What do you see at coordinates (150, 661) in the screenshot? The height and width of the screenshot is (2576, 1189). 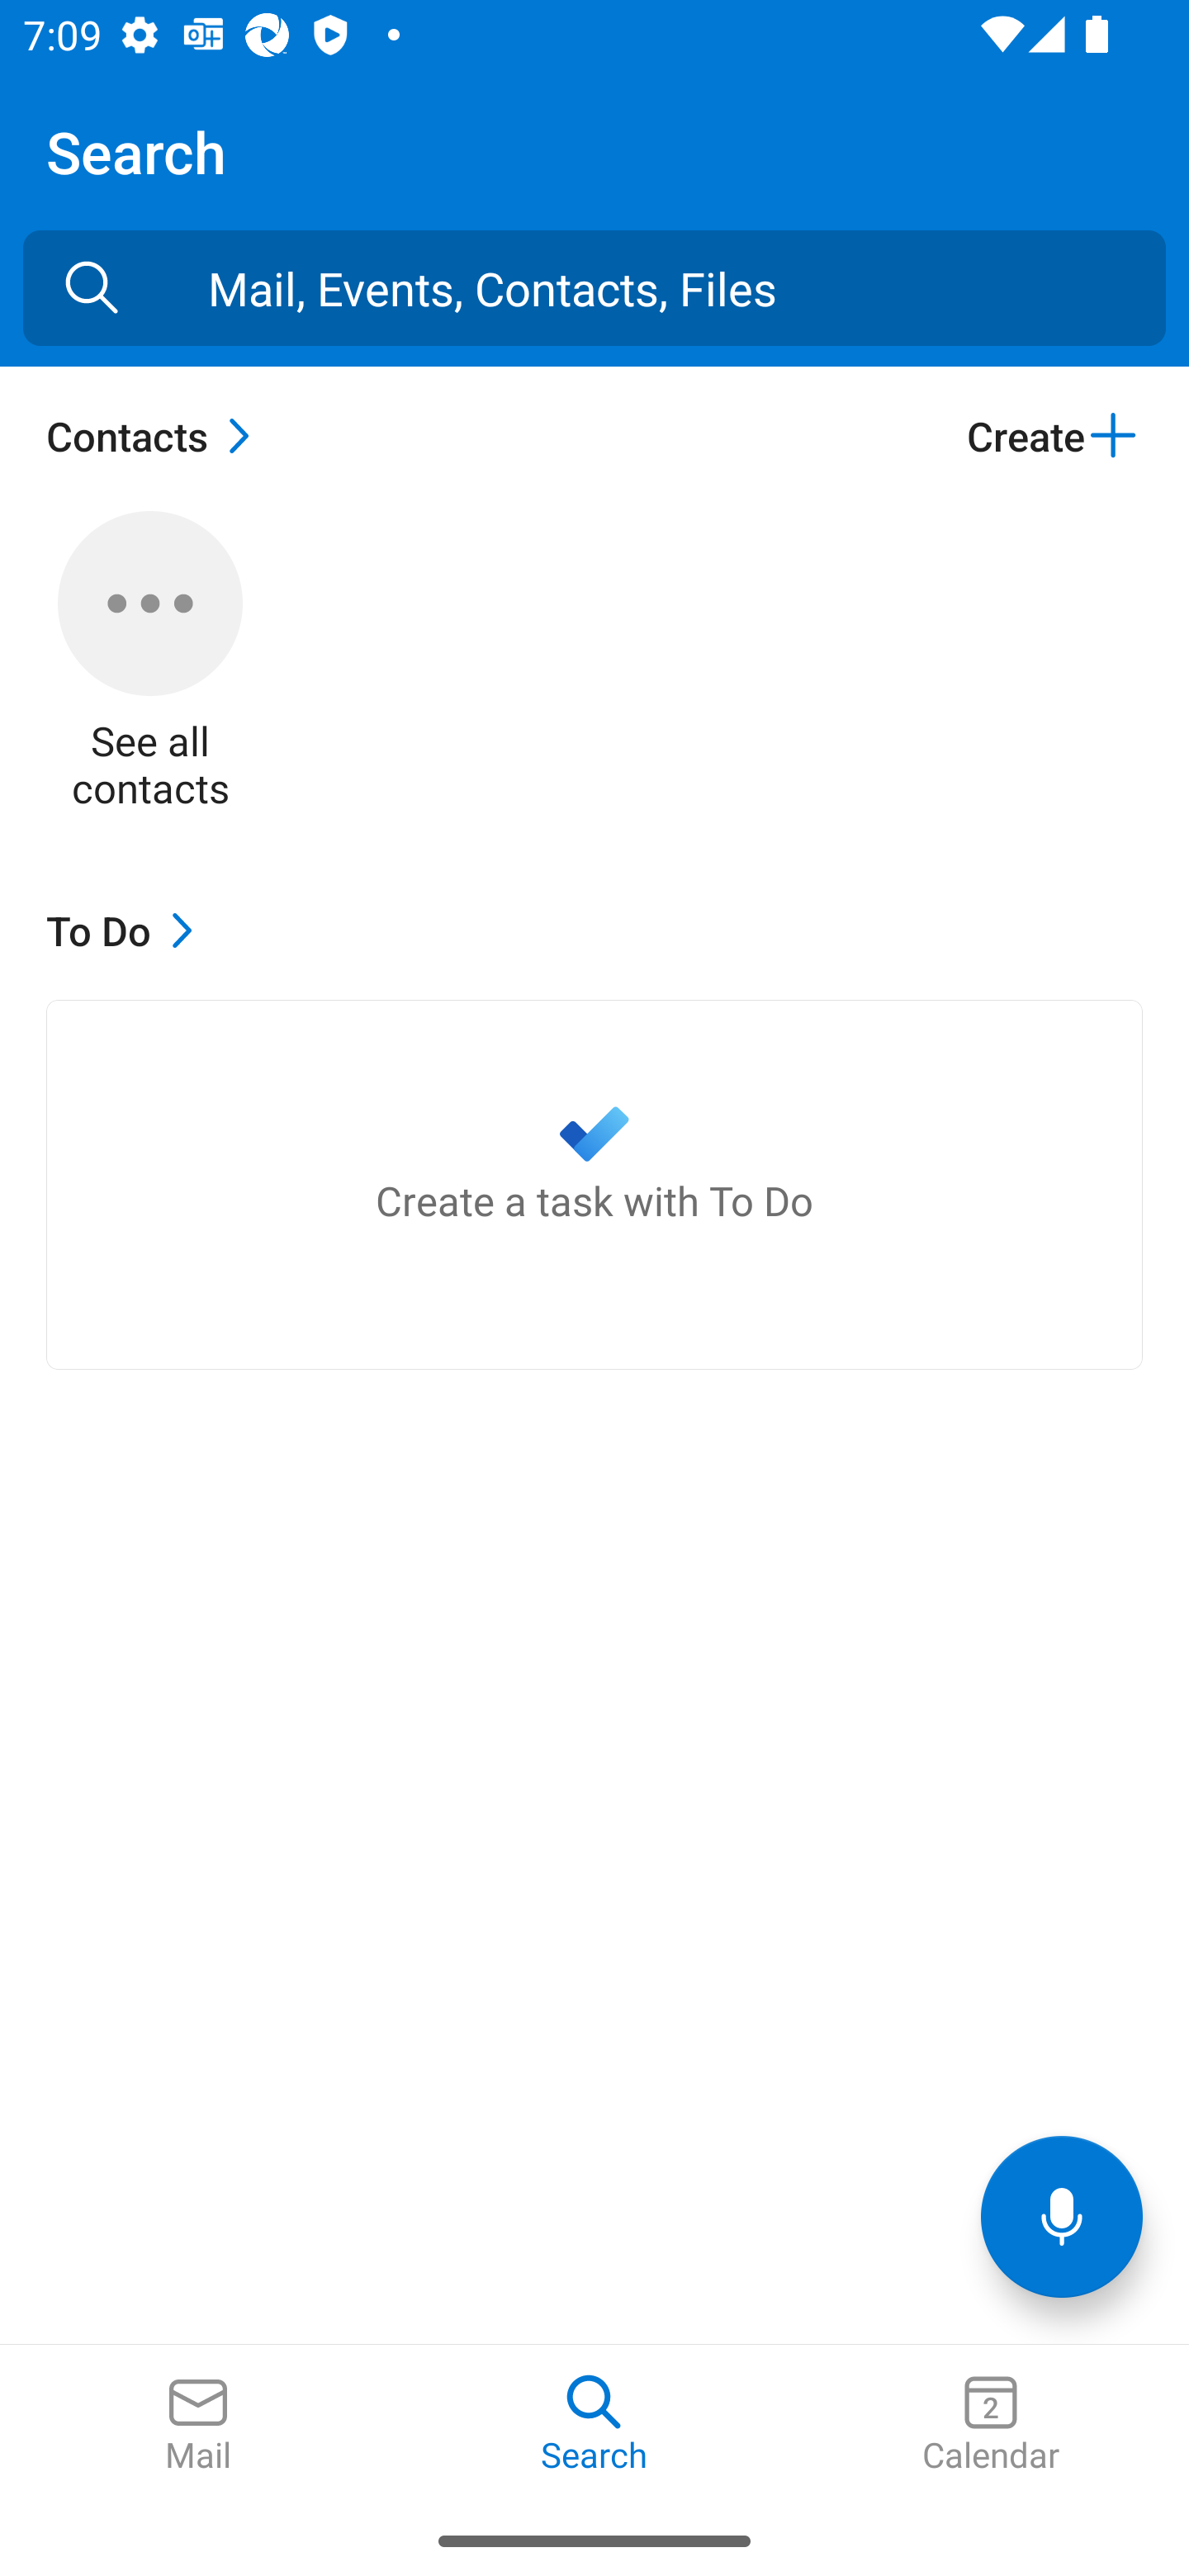 I see `See all contacts` at bounding box center [150, 661].